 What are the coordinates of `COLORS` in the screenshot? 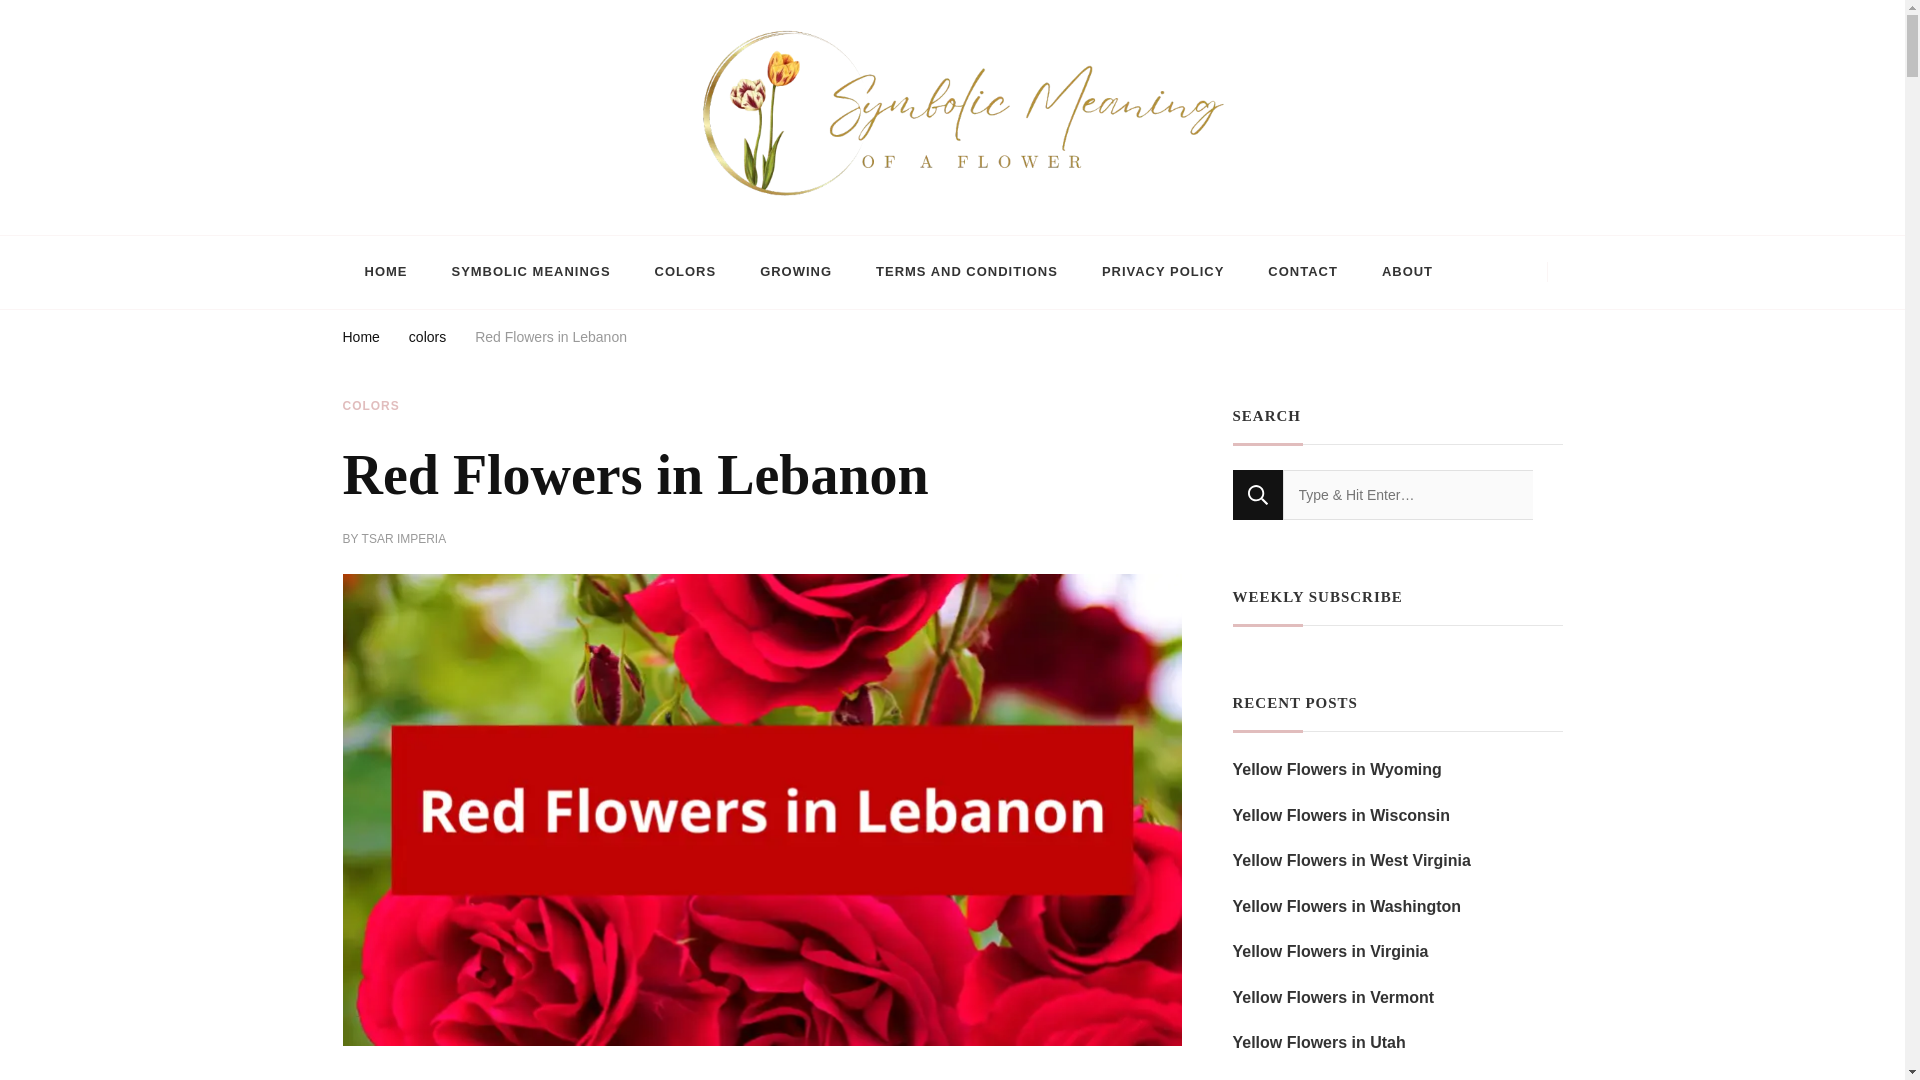 It's located at (686, 272).